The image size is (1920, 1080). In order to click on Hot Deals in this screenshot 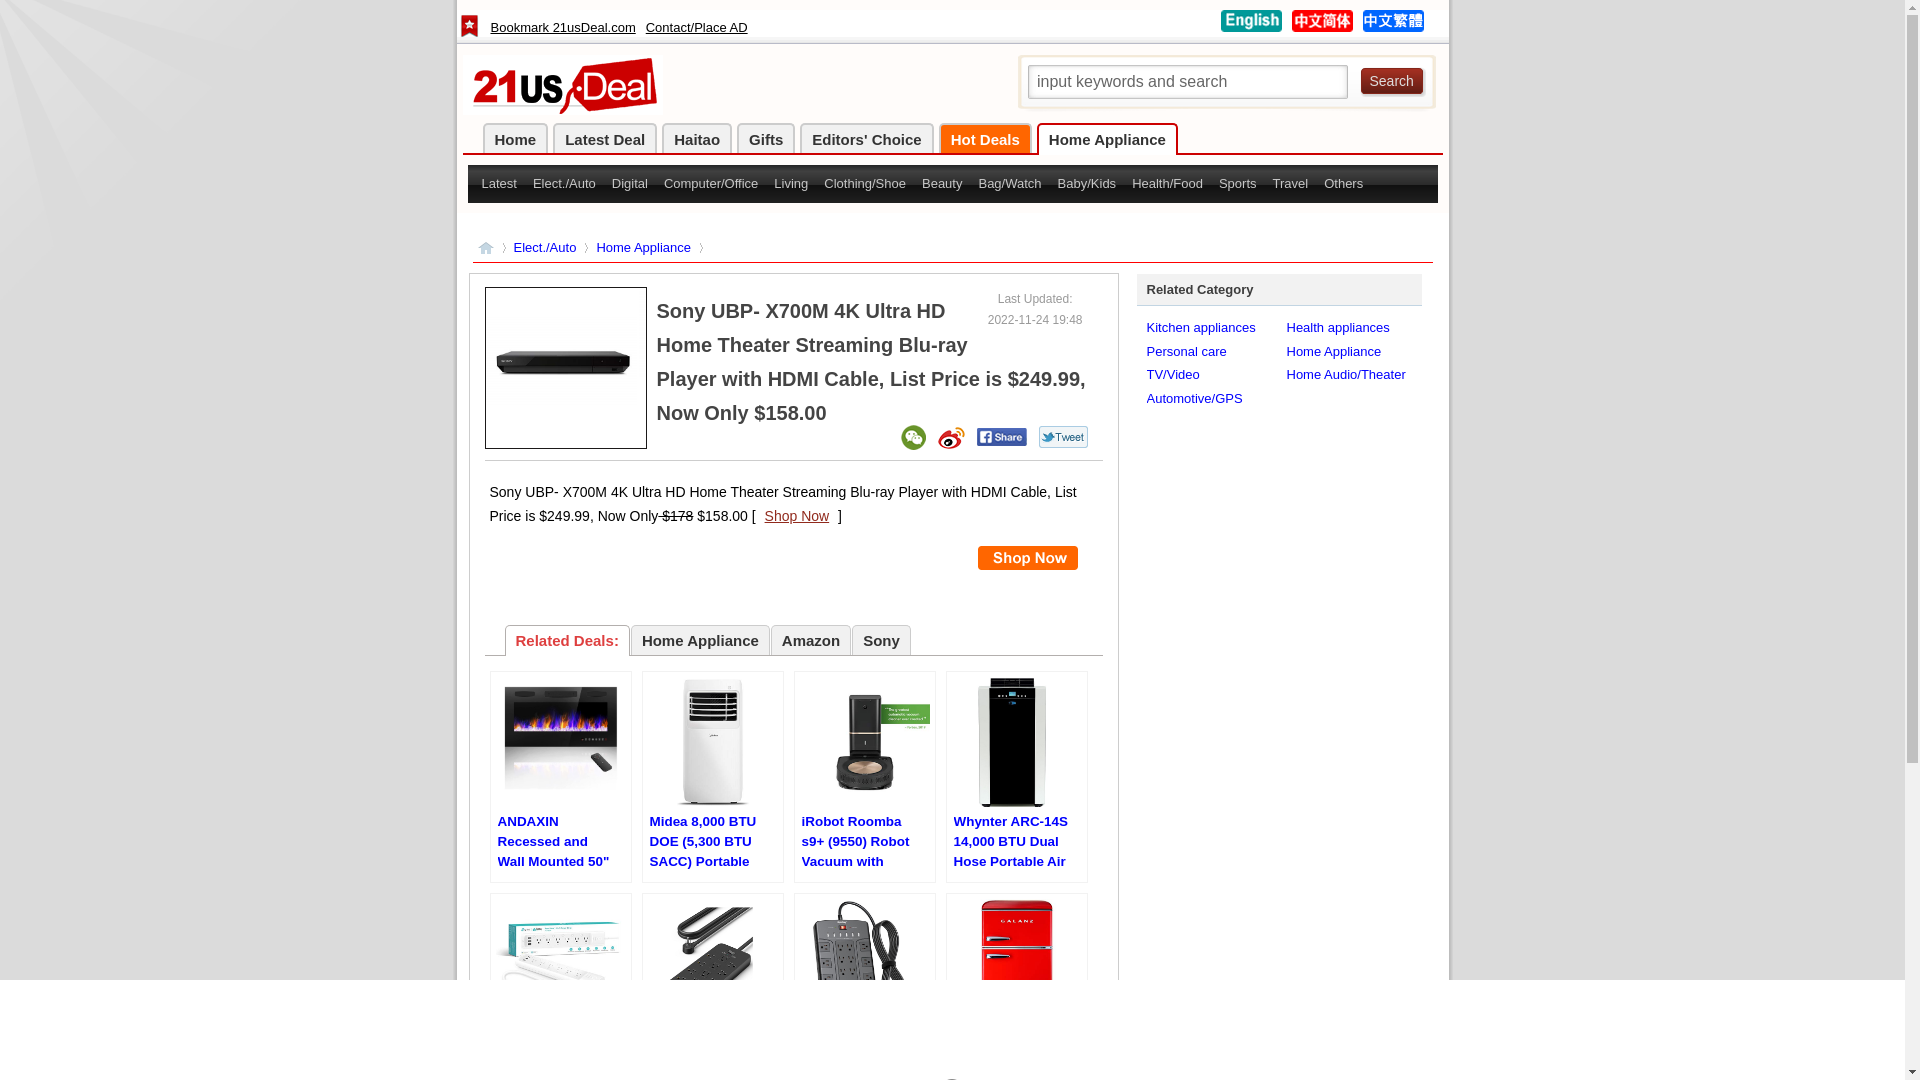, I will do `click(986, 139)`.